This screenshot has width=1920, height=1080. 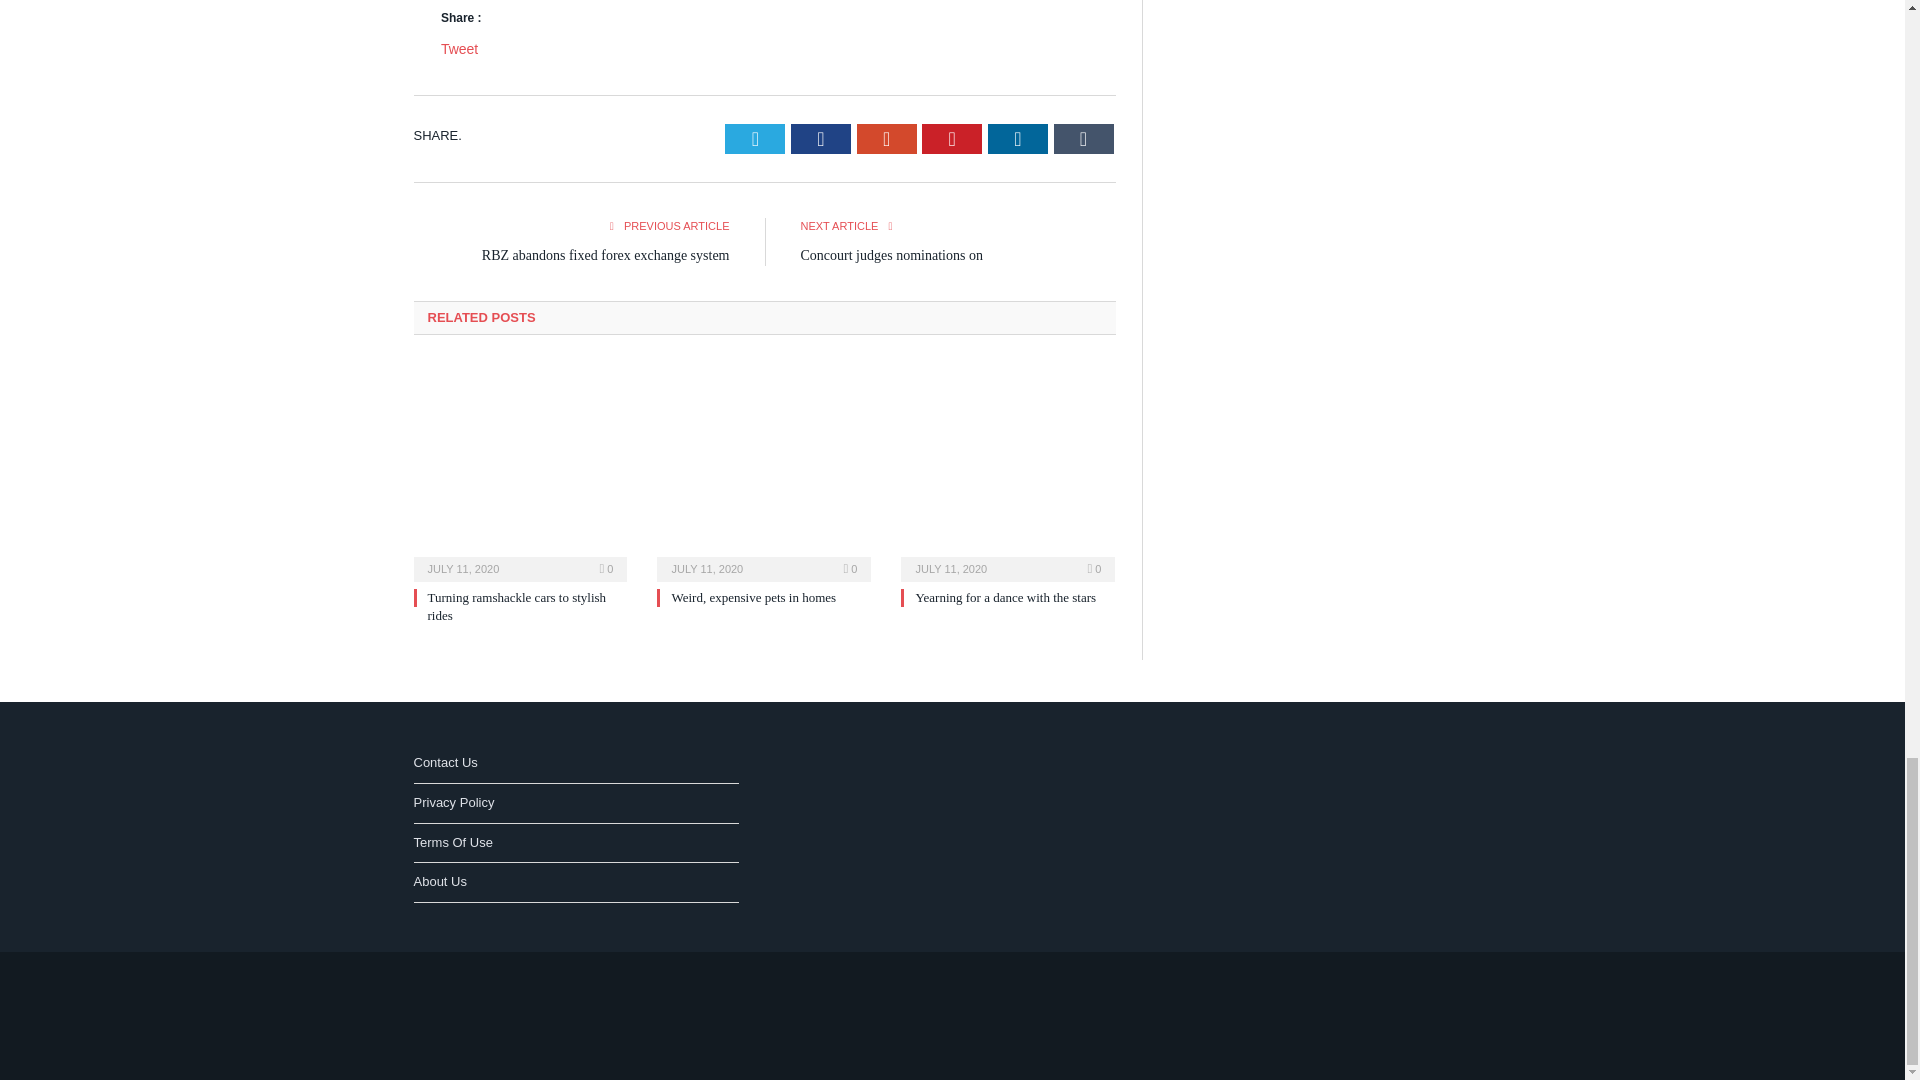 What do you see at coordinates (517, 606) in the screenshot?
I see `Turning ramshackle cars to stylish rides` at bounding box center [517, 606].